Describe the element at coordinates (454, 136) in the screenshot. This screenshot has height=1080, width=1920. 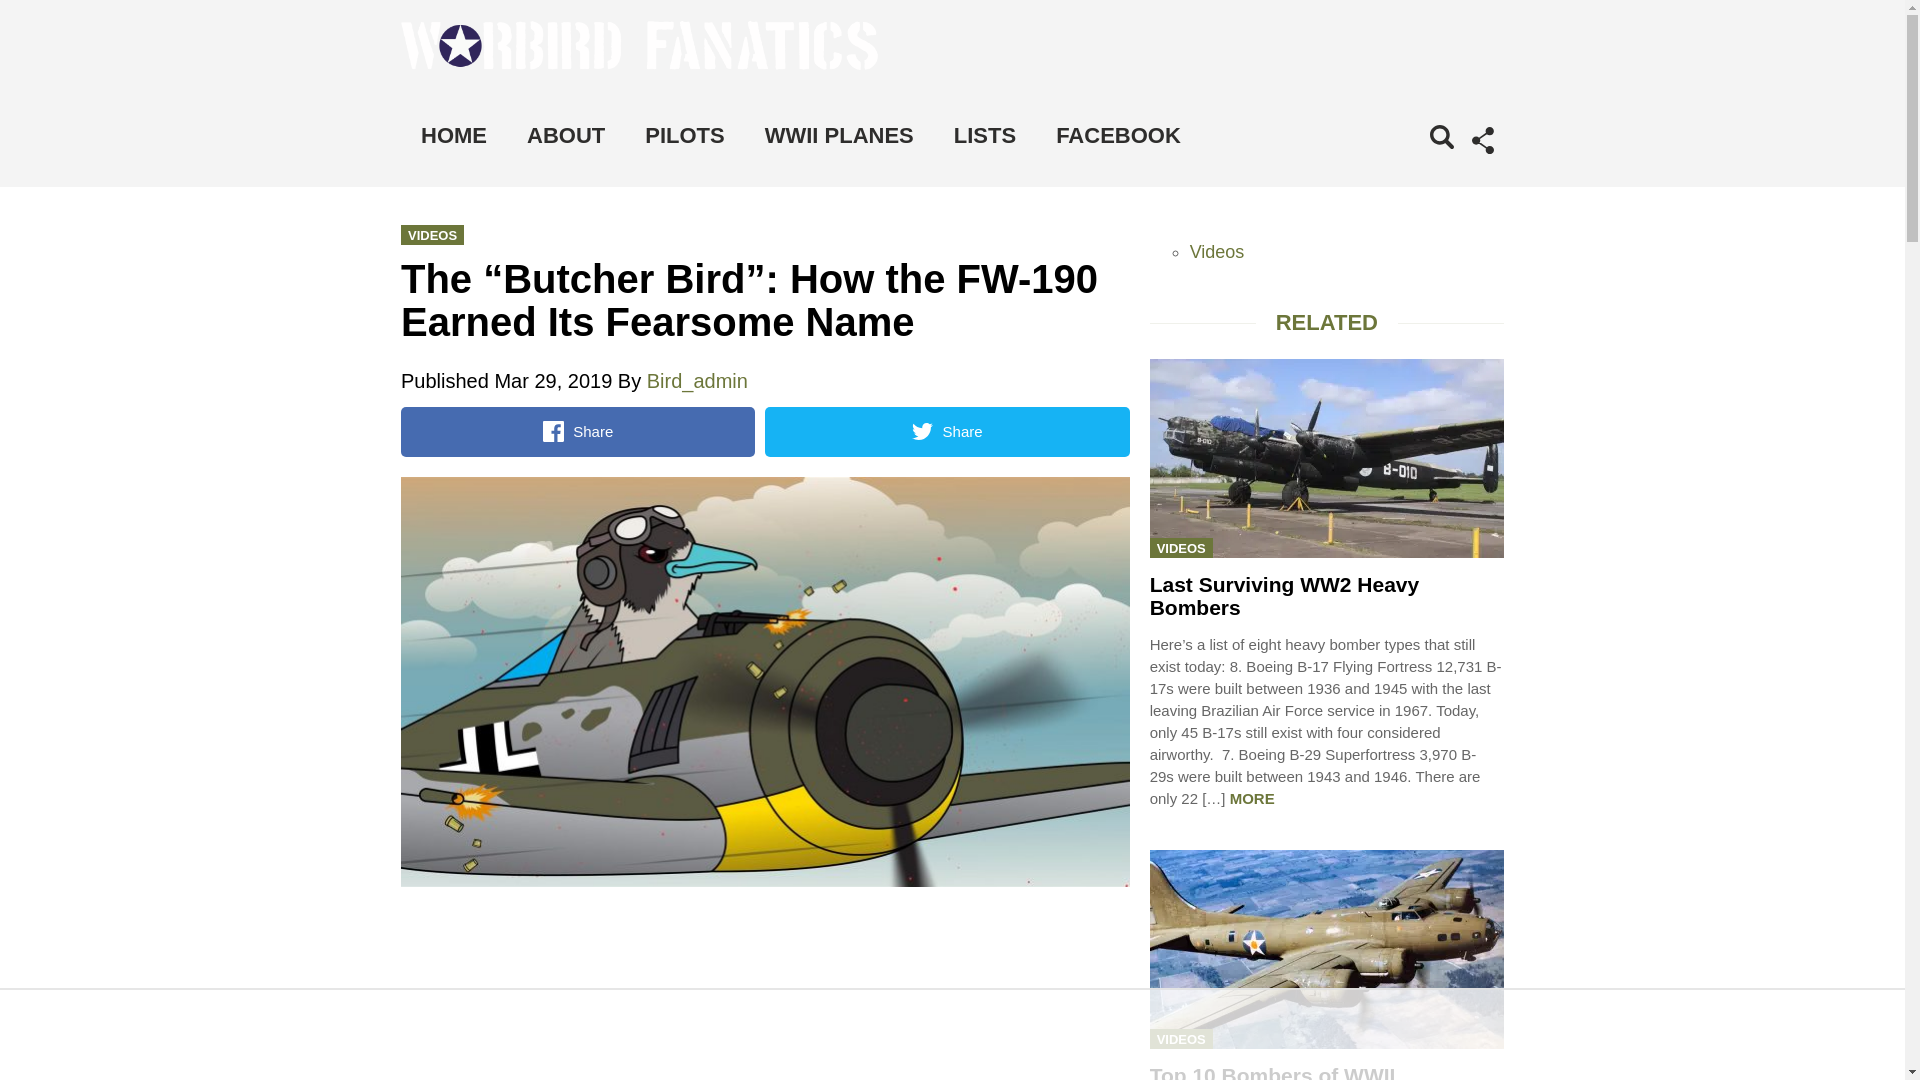
I see `HOME` at that location.